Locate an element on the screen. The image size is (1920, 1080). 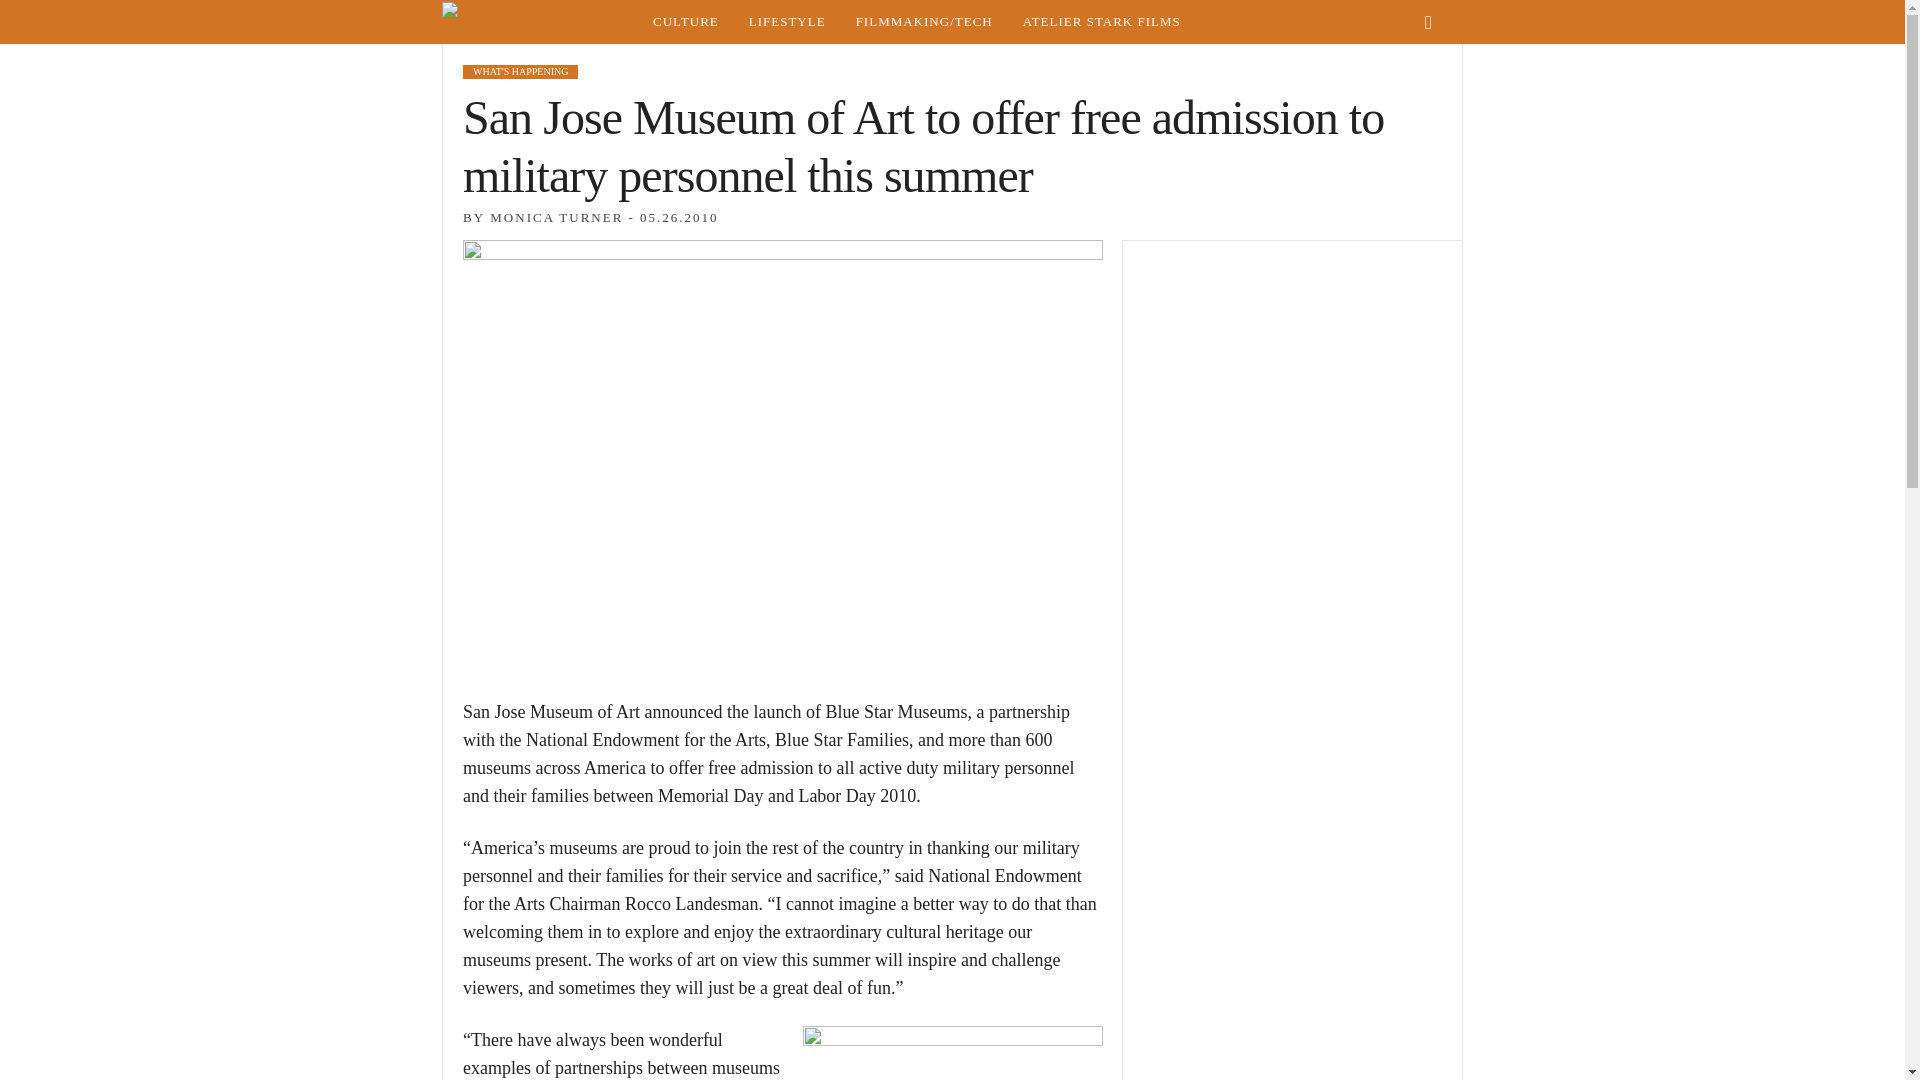
LIFESTYLE is located at coordinates (786, 22).